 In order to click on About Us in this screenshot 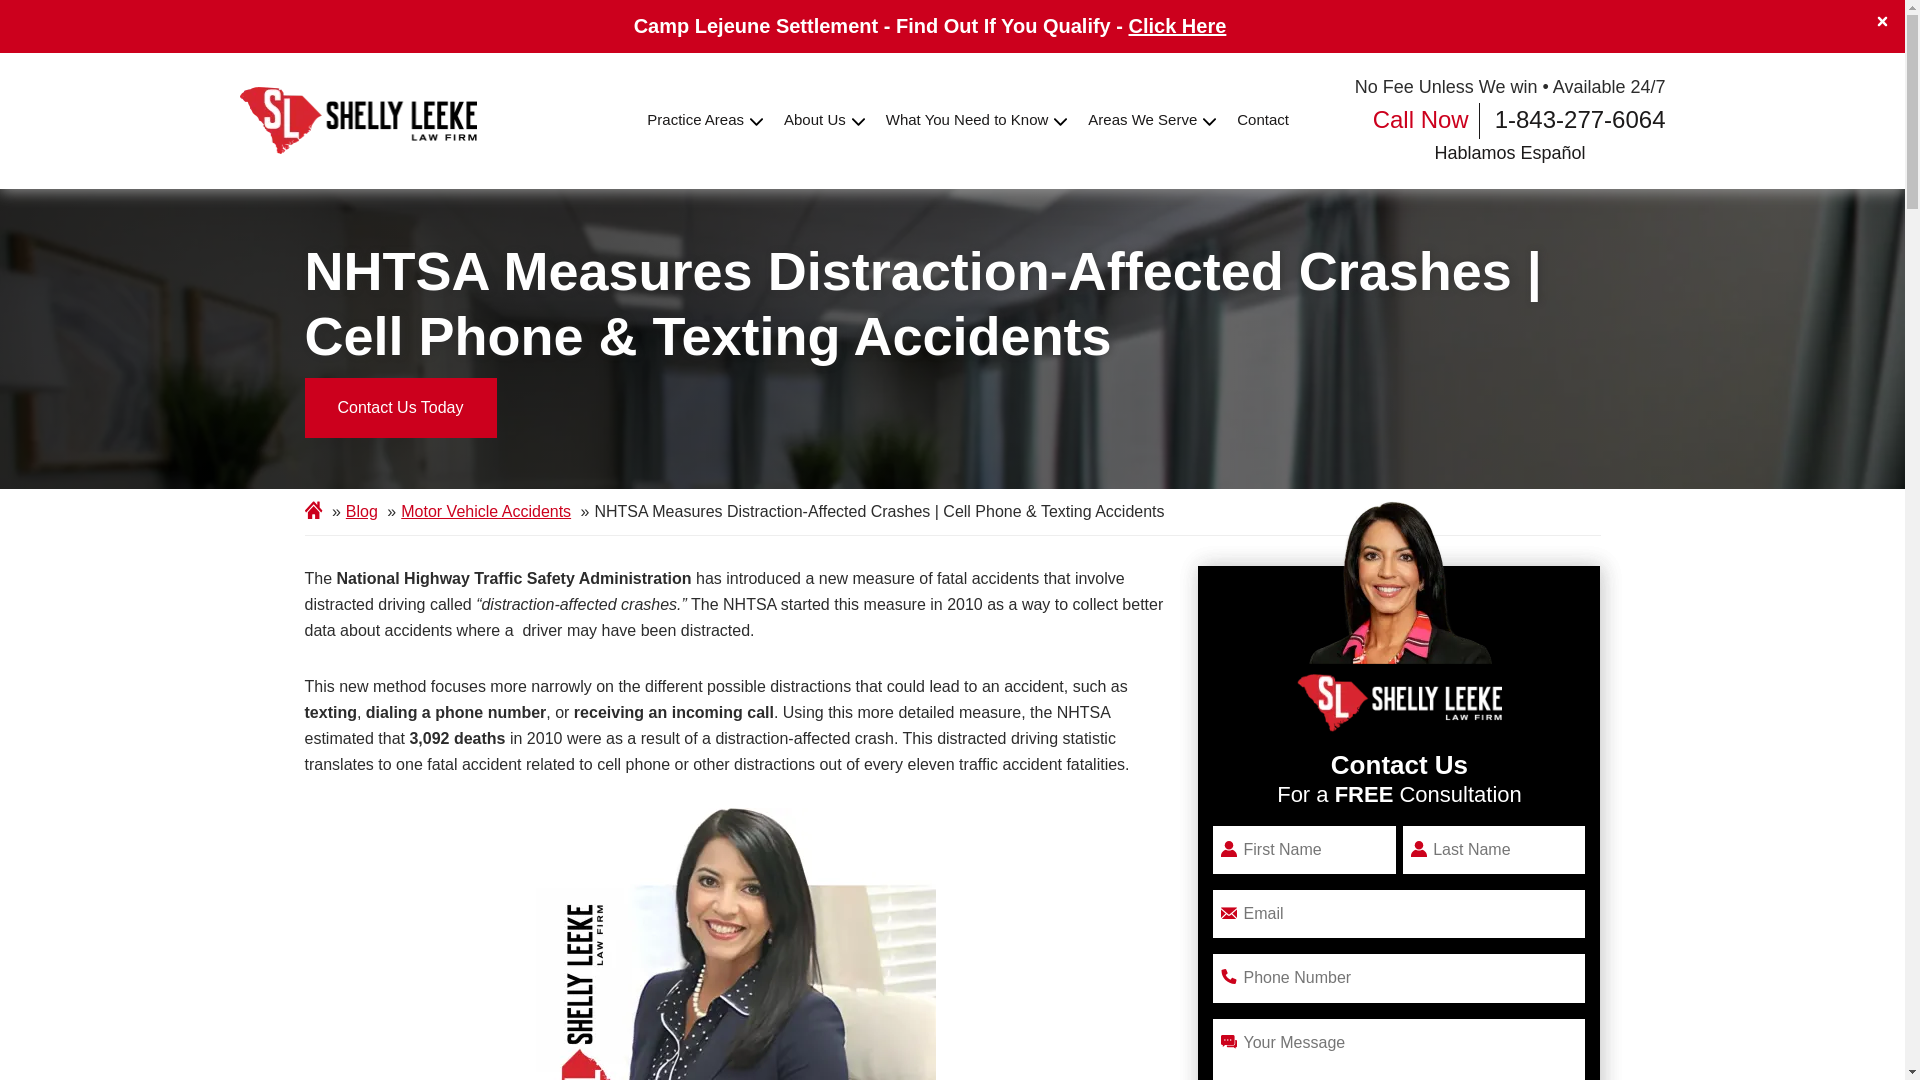, I will do `click(814, 120)`.